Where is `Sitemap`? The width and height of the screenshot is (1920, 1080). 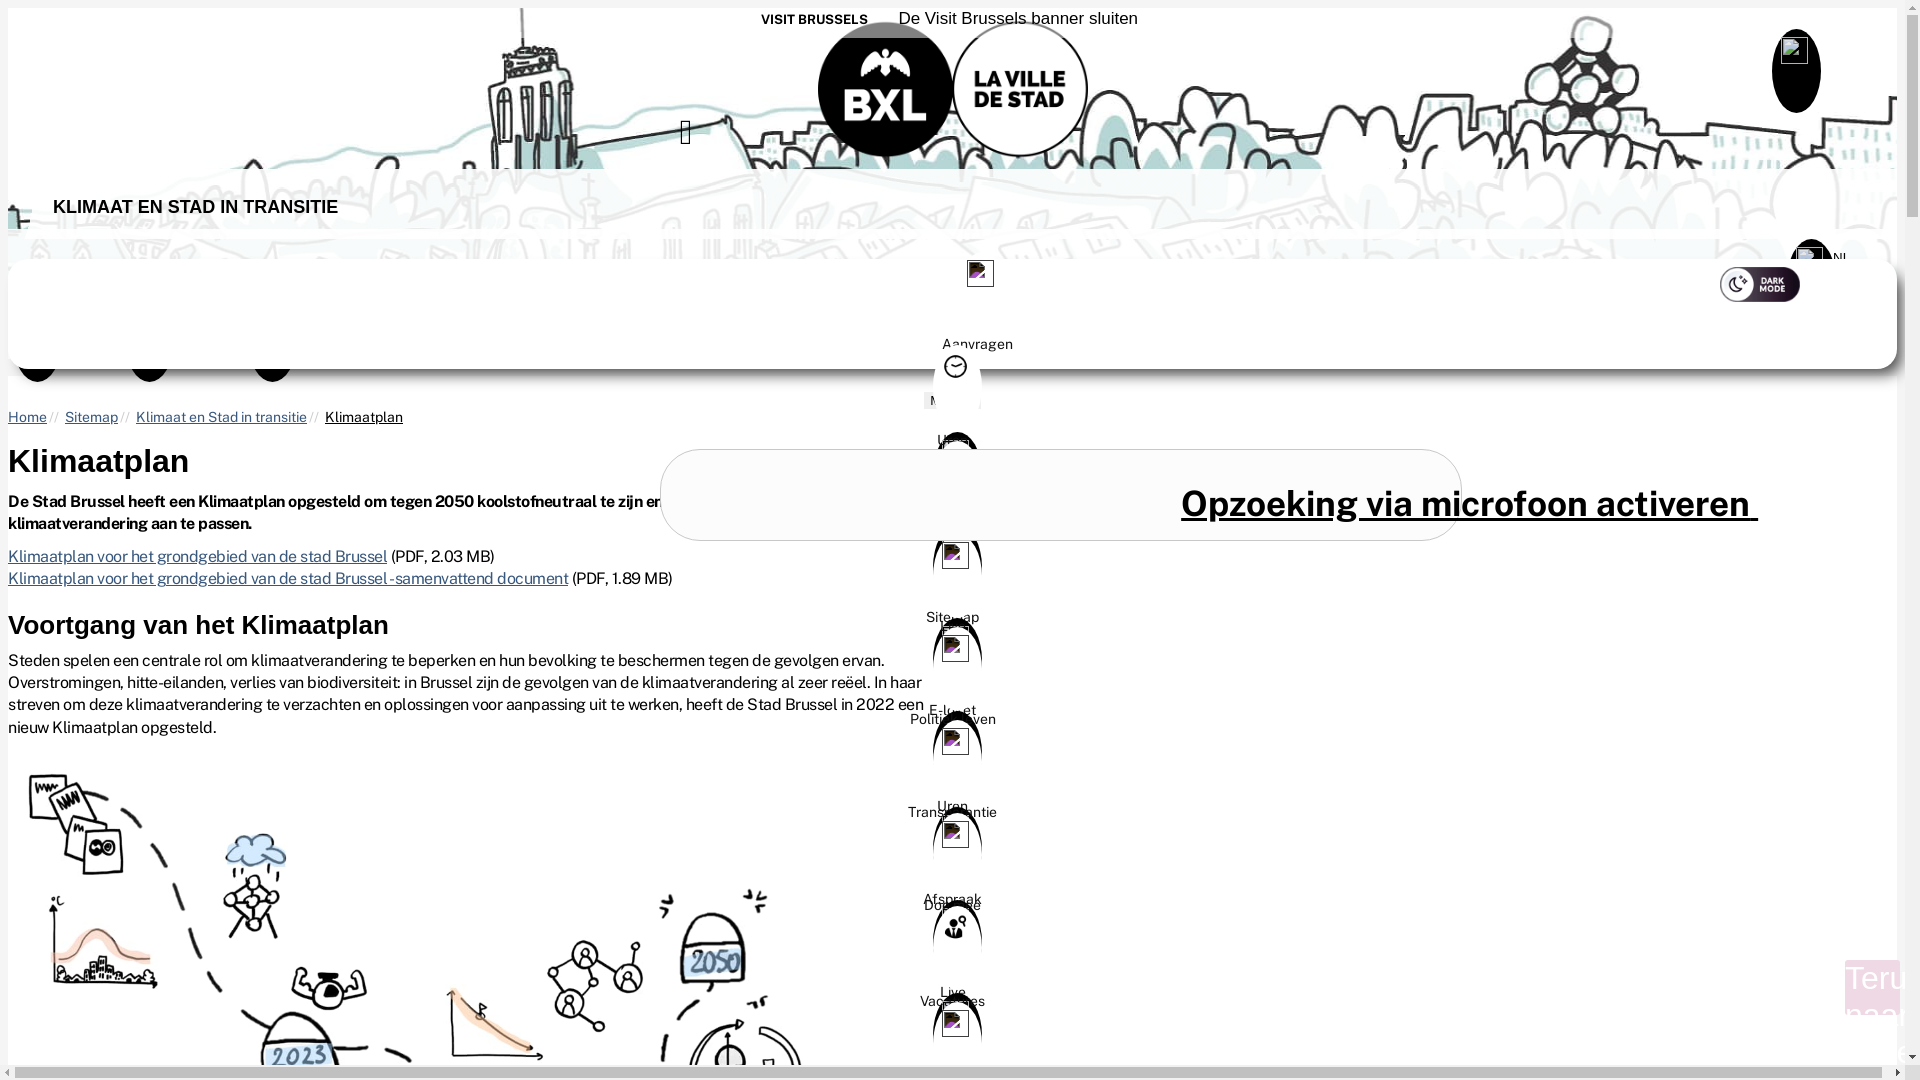 Sitemap is located at coordinates (148, 328).